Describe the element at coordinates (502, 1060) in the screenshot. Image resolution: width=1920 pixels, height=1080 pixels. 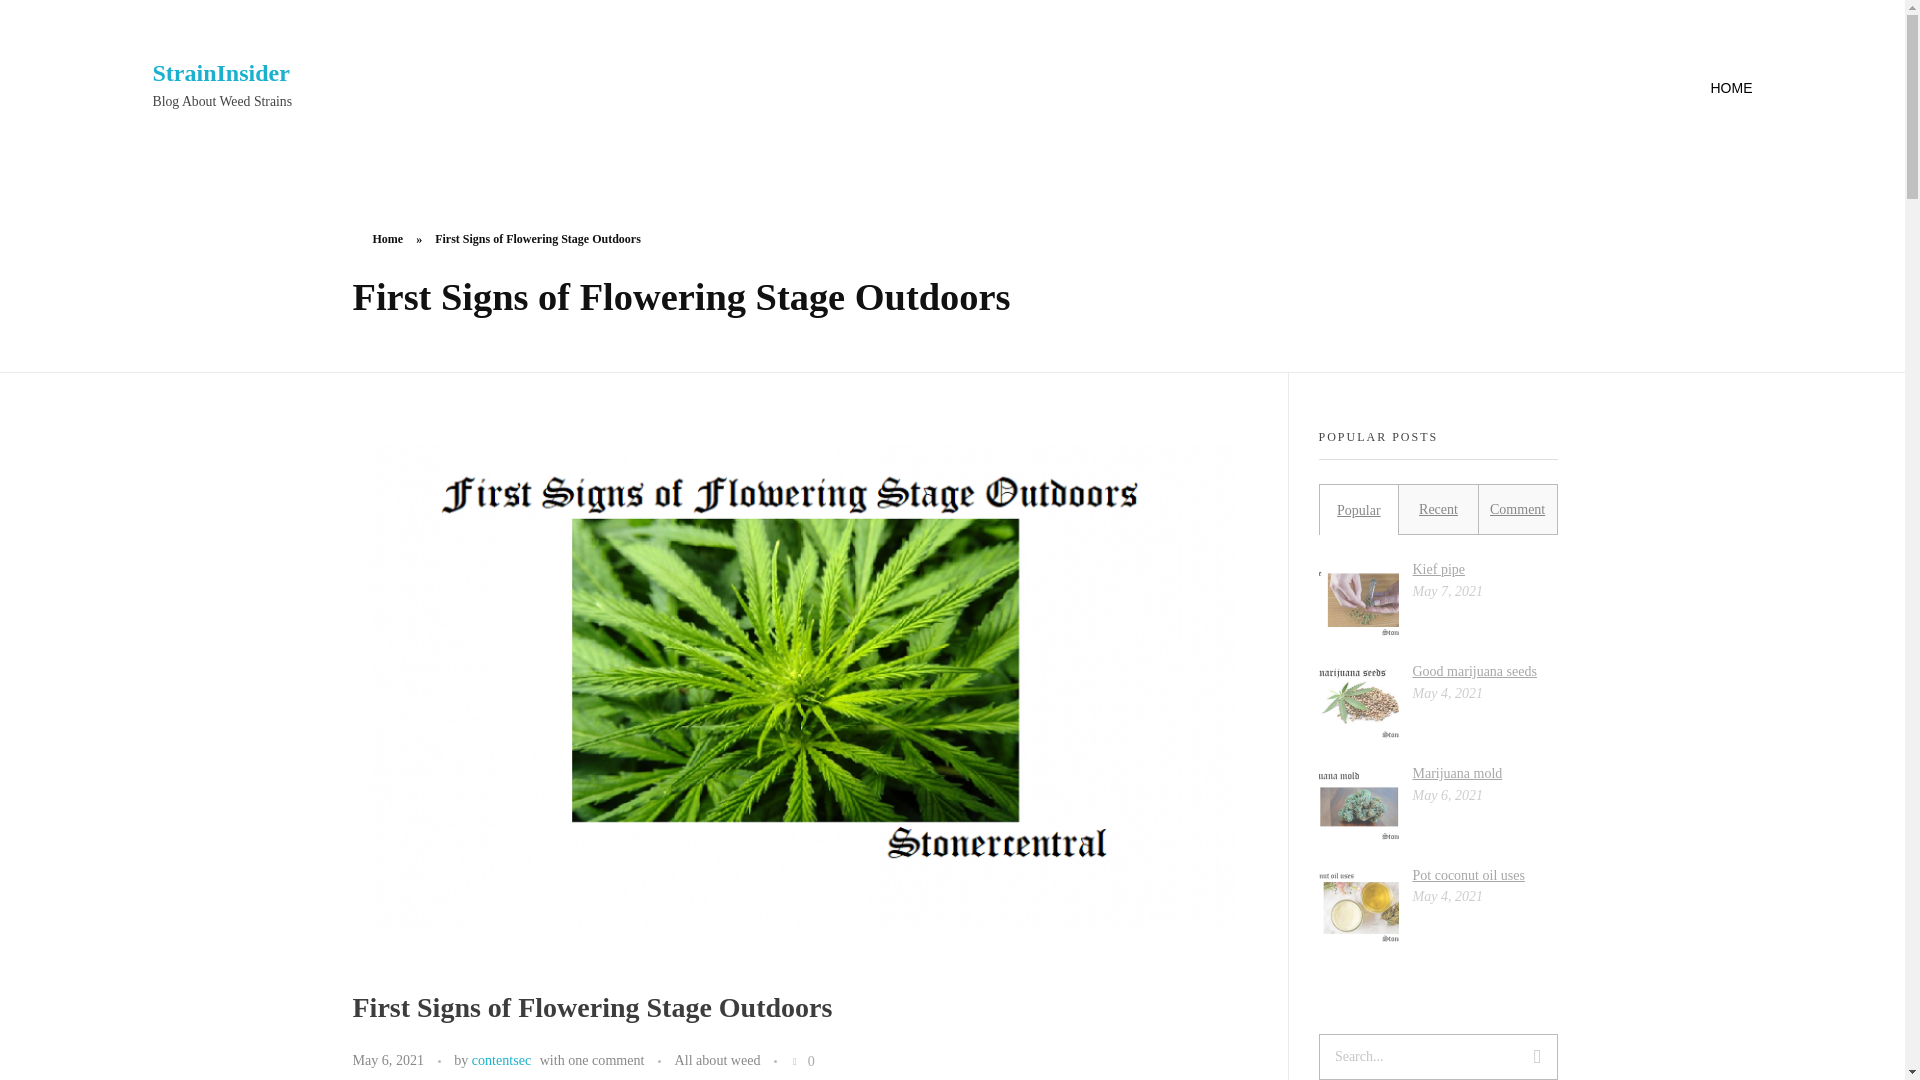
I see `contentsec` at that location.